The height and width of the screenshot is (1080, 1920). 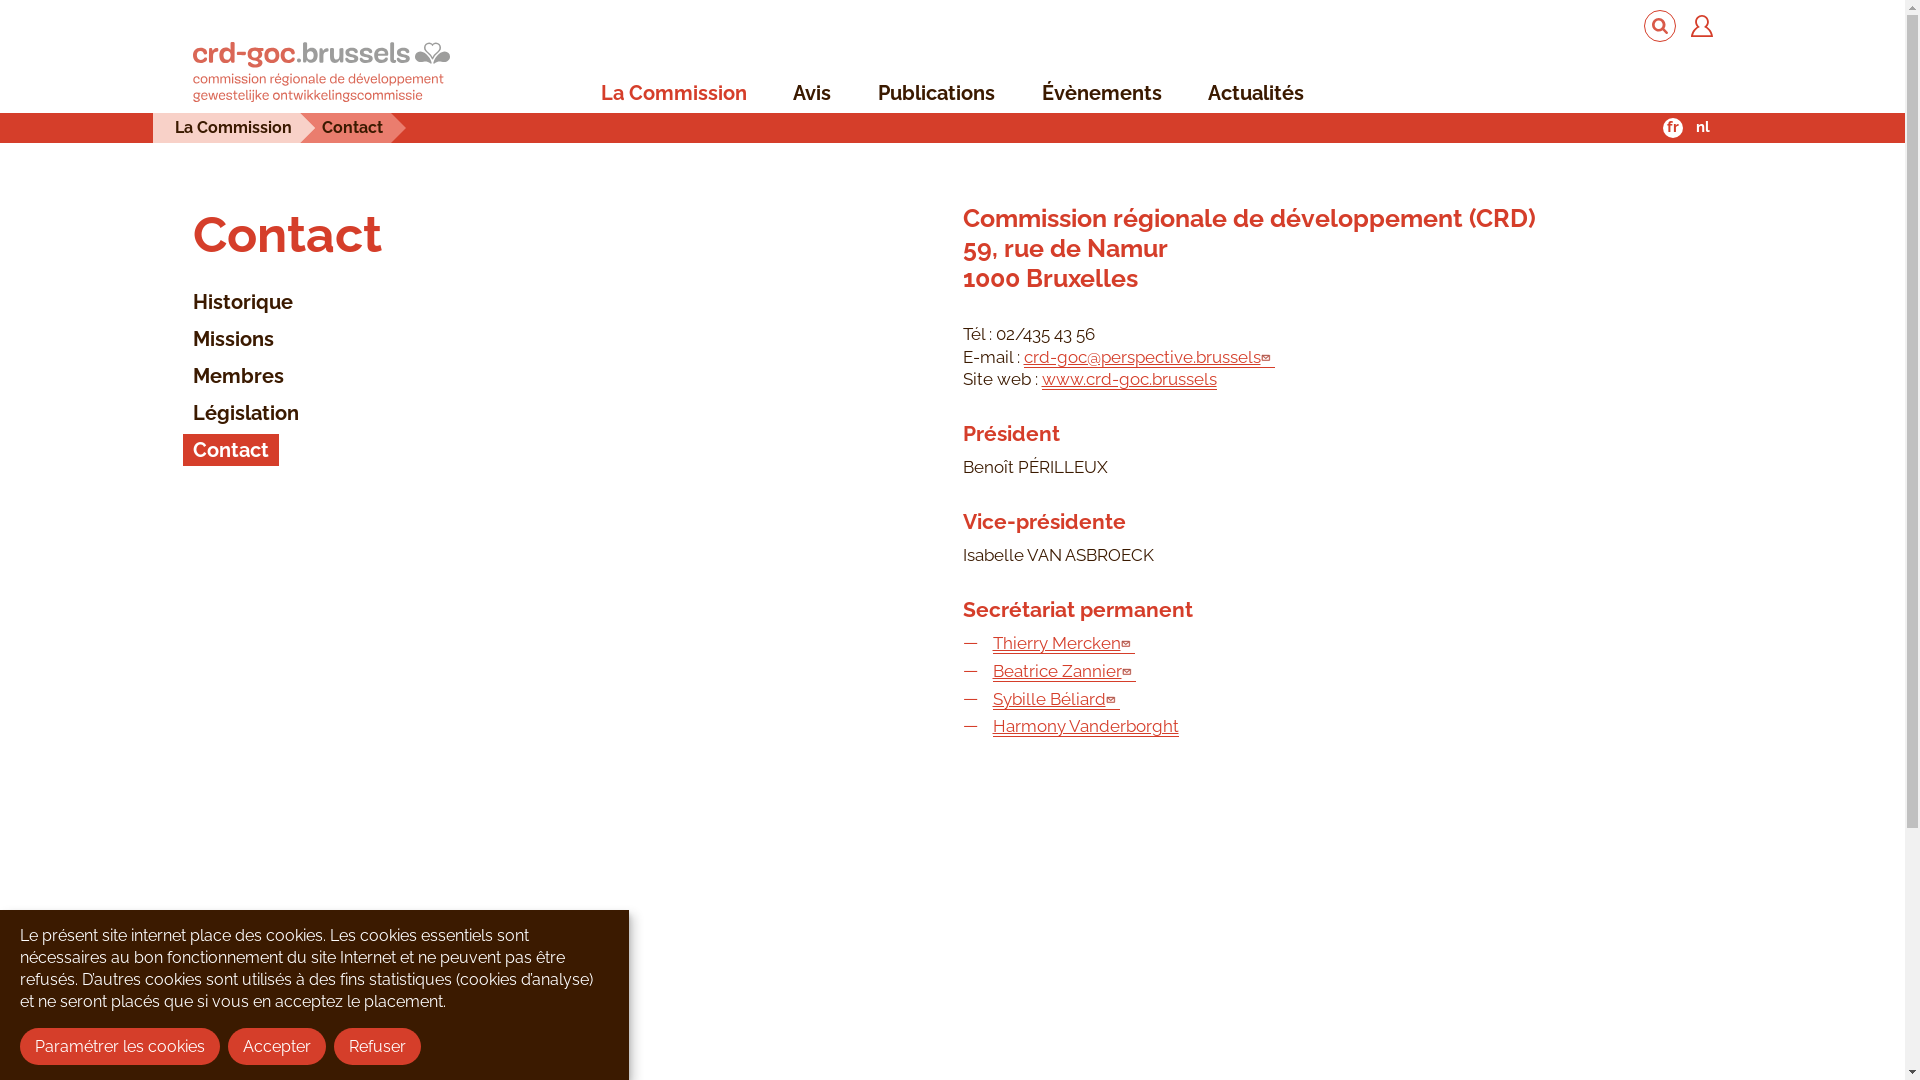 I want to click on fr, so click(x=1672, y=128).